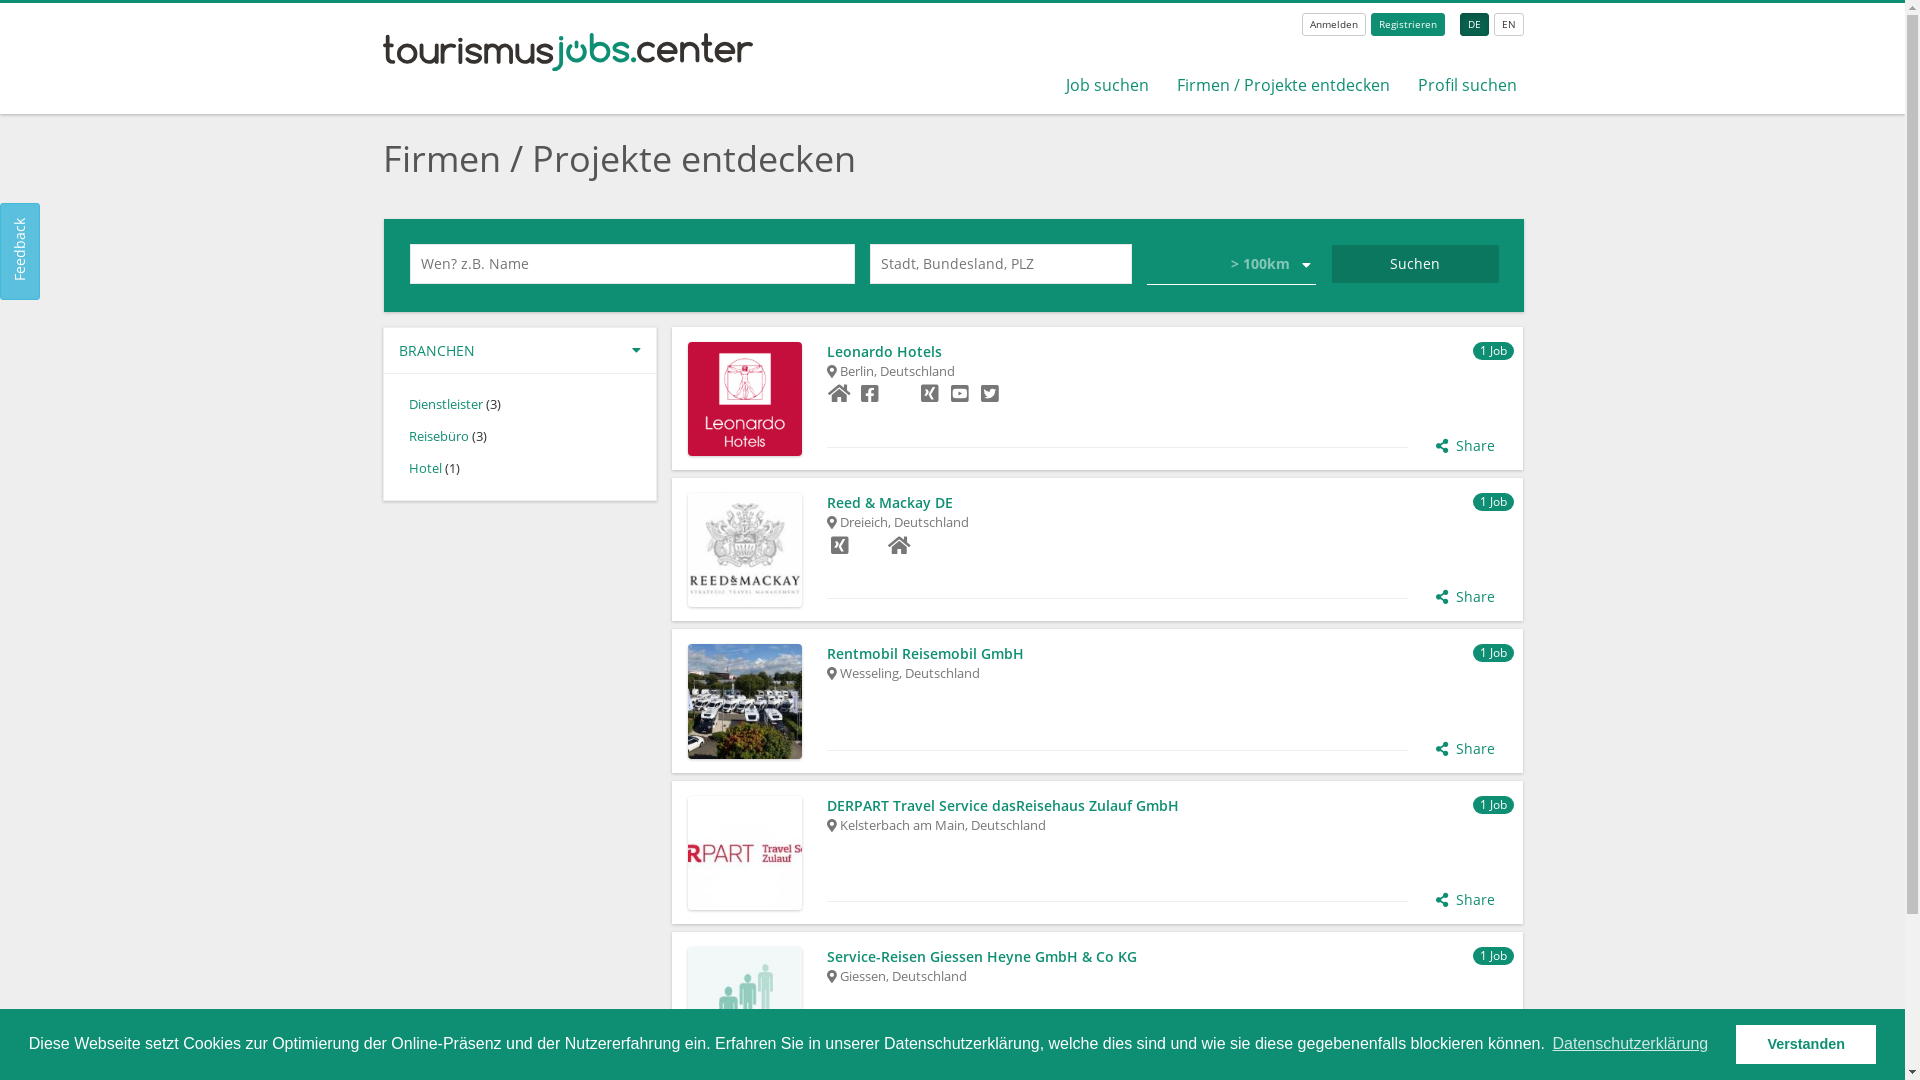  What do you see at coordinates (1168, 654) in the screenshot?
I see `Rentmobil Reisemobil GmbH` at bounding box center [1168, 654].